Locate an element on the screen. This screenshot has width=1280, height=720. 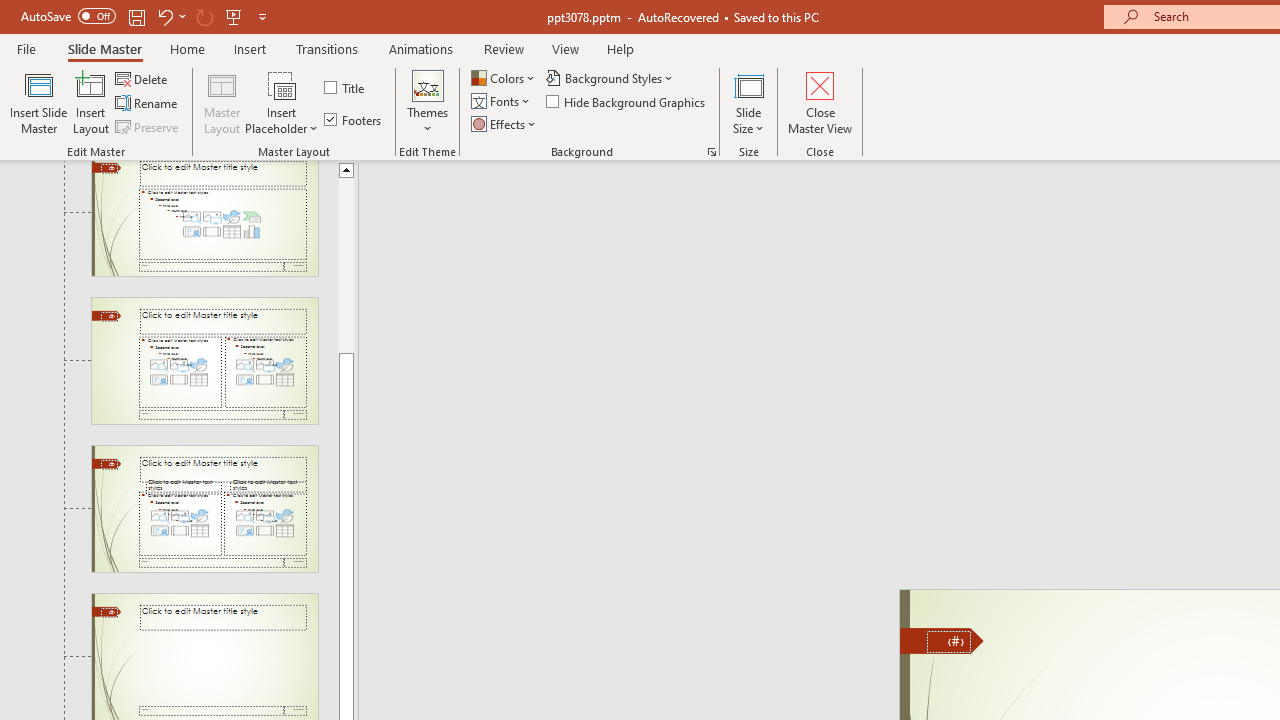
Fonts is located at coordinates (502, 102).